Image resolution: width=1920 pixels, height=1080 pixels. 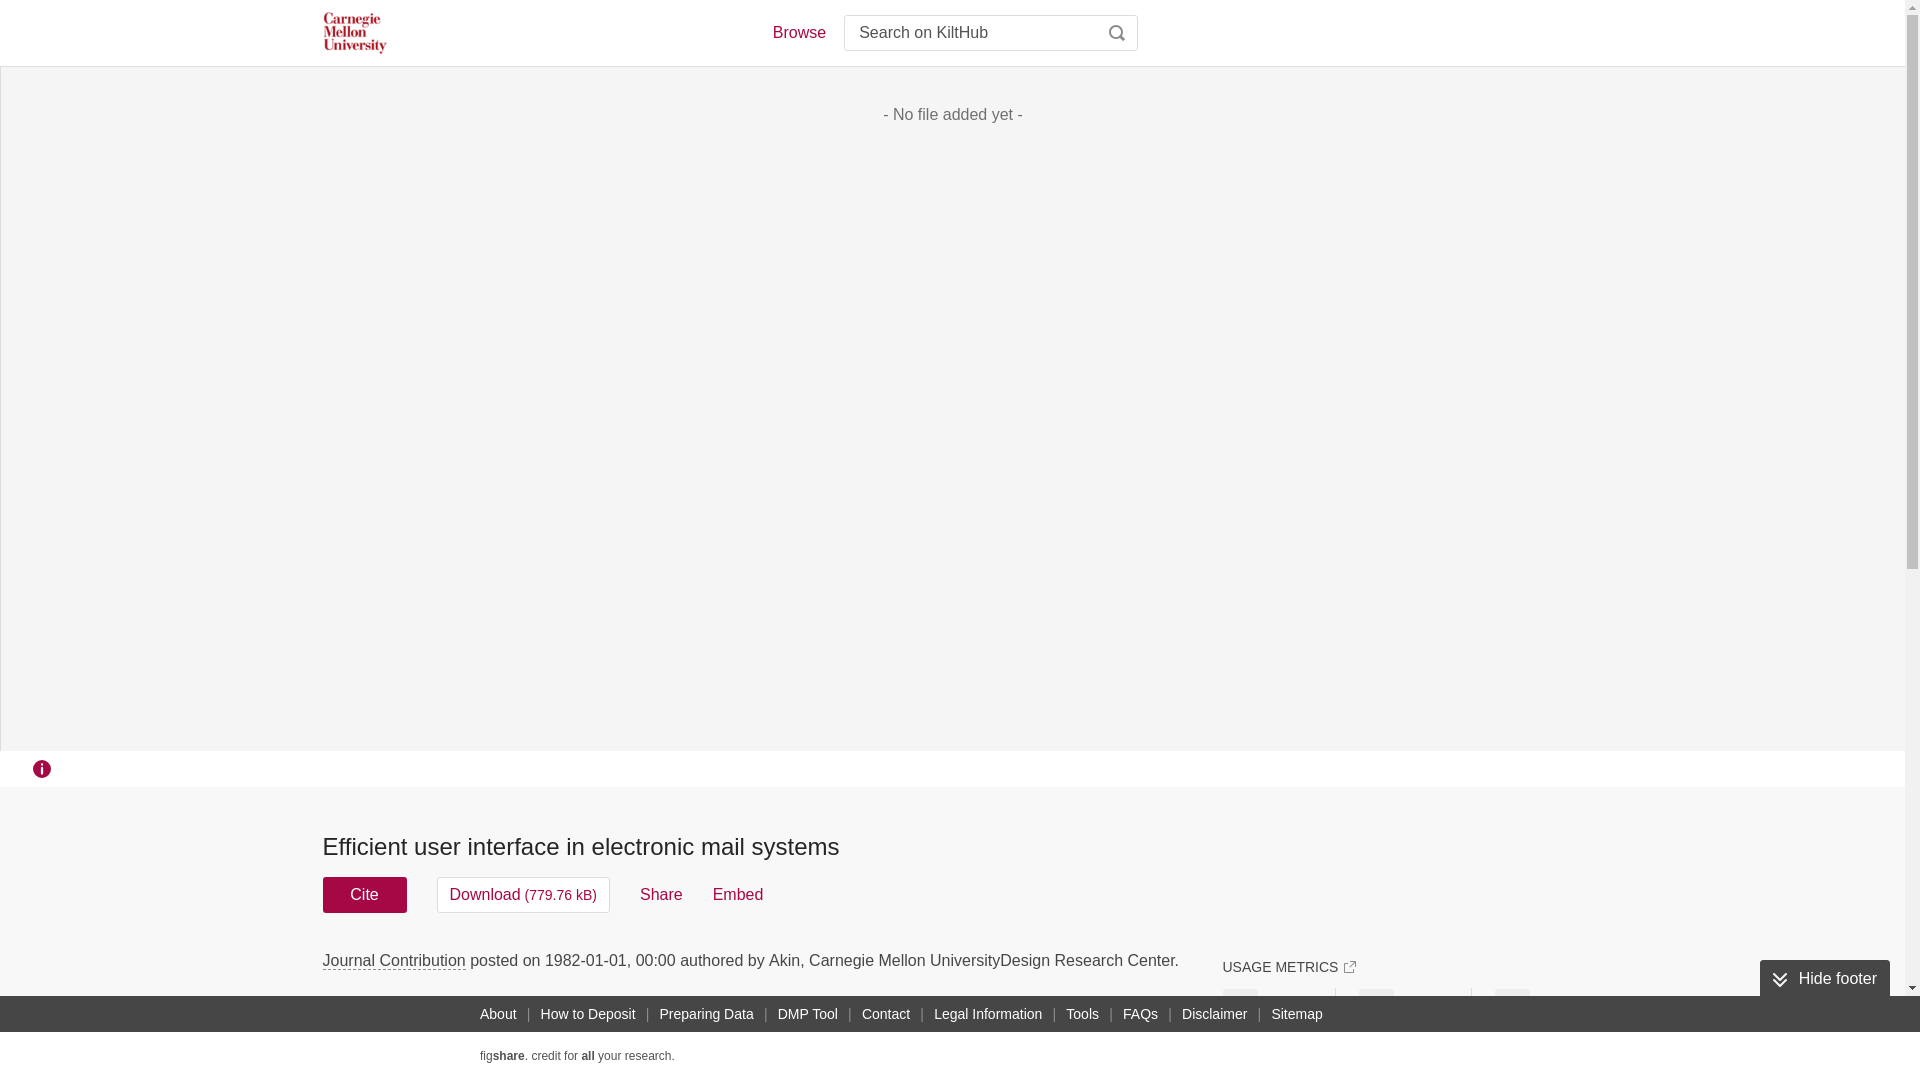 What do you see at coordinates (1082, 1014) in the screenshot?
I see `Tools` at bounding box center [1082, 1014].